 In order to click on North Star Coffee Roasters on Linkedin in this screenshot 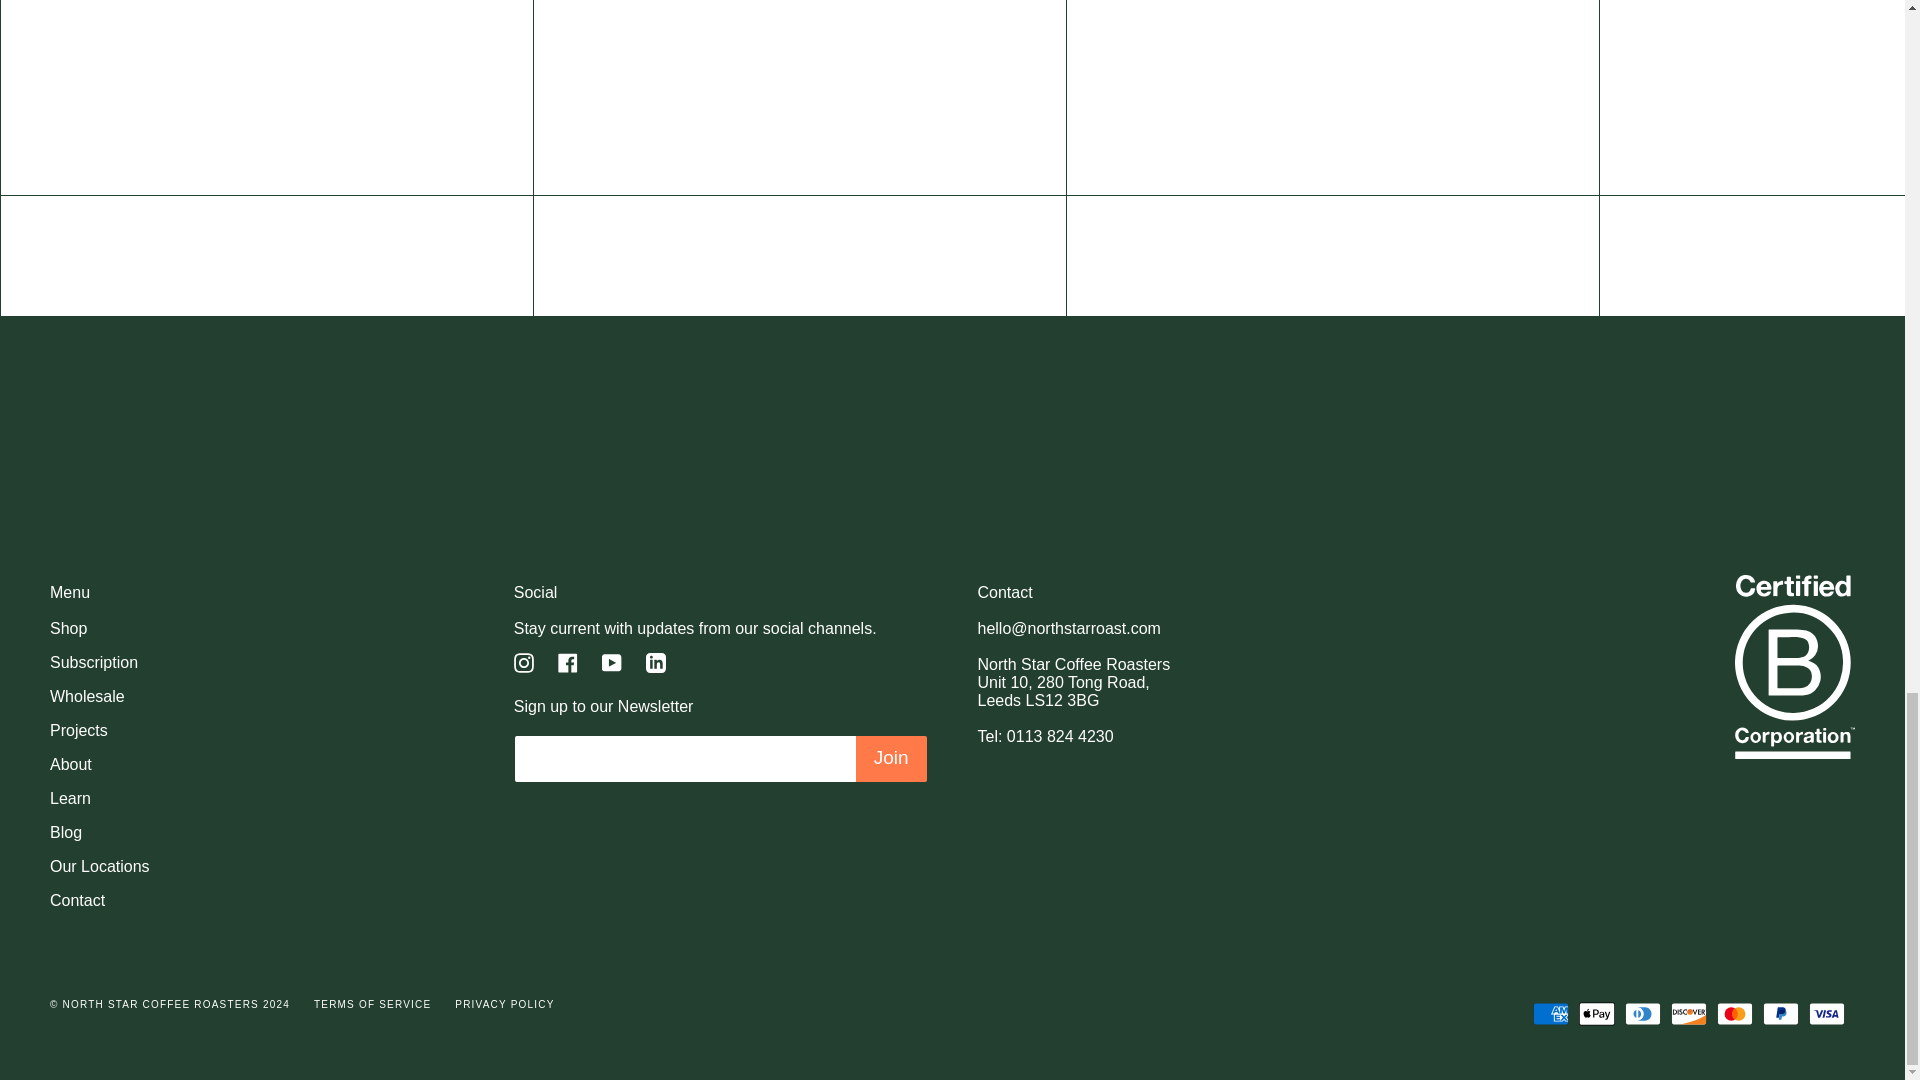, I will do `click(656, 662)`.